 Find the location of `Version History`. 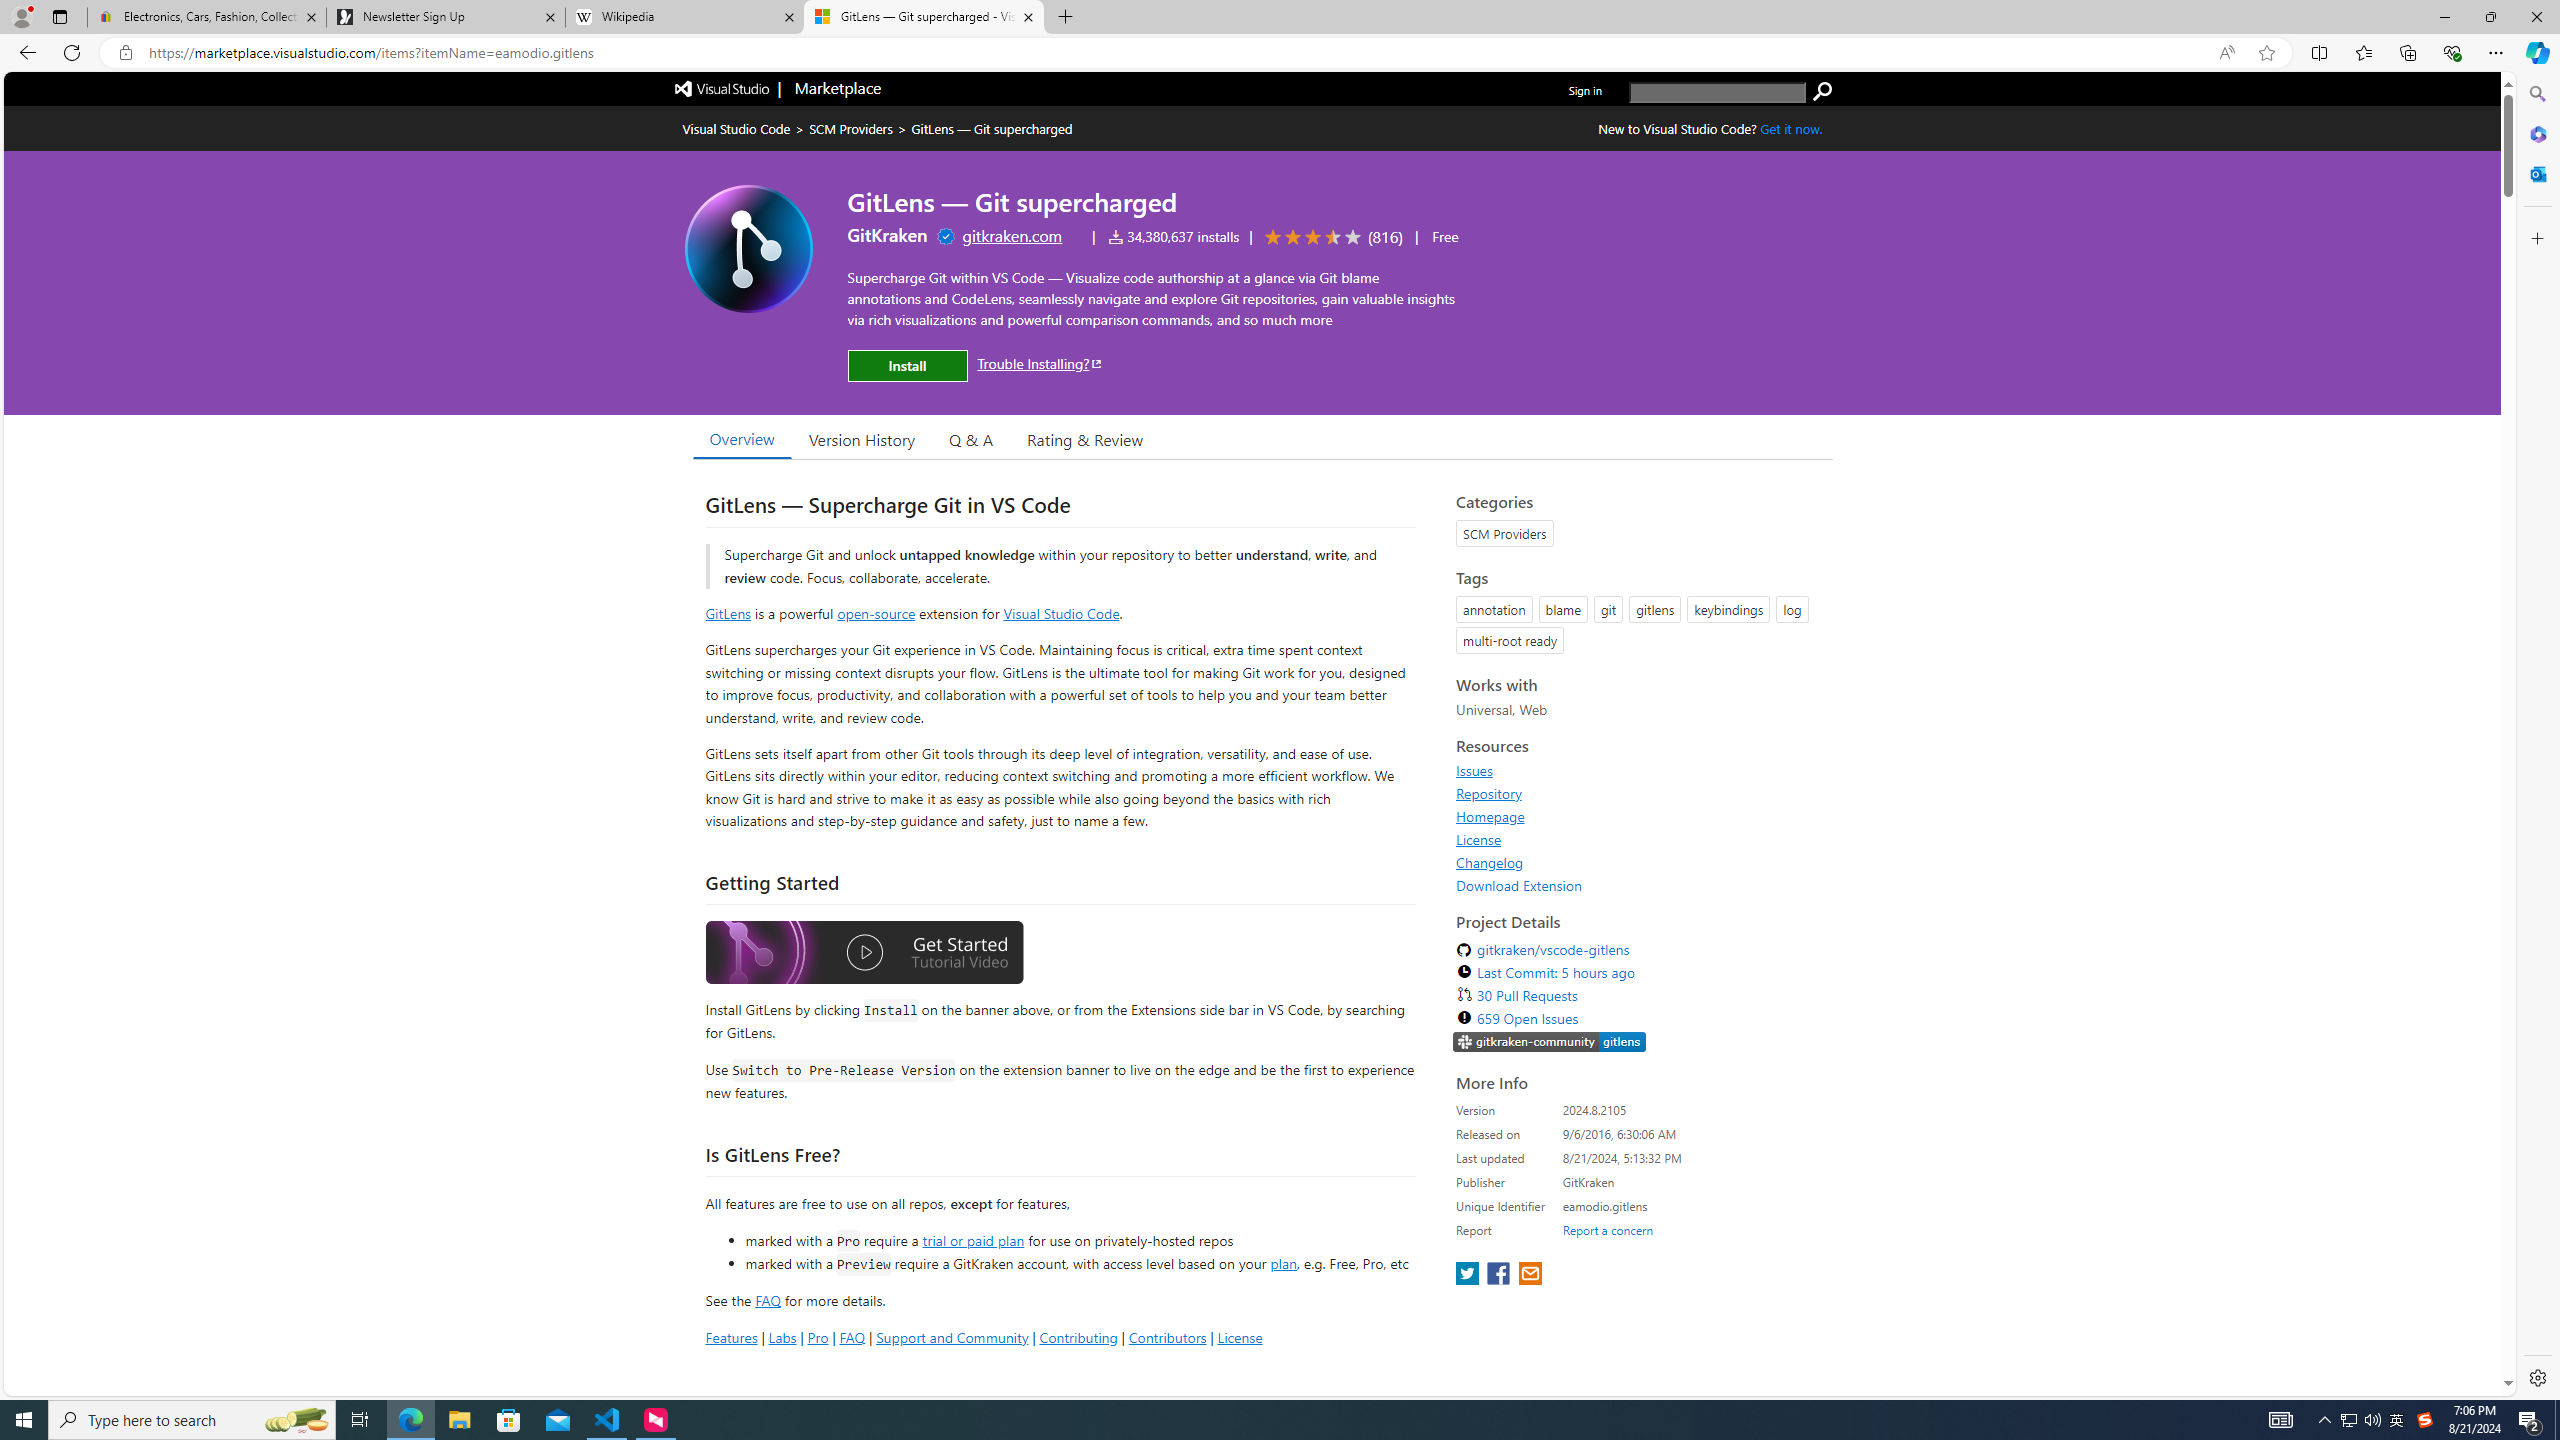

Version History is located at coordinates (861, 439).